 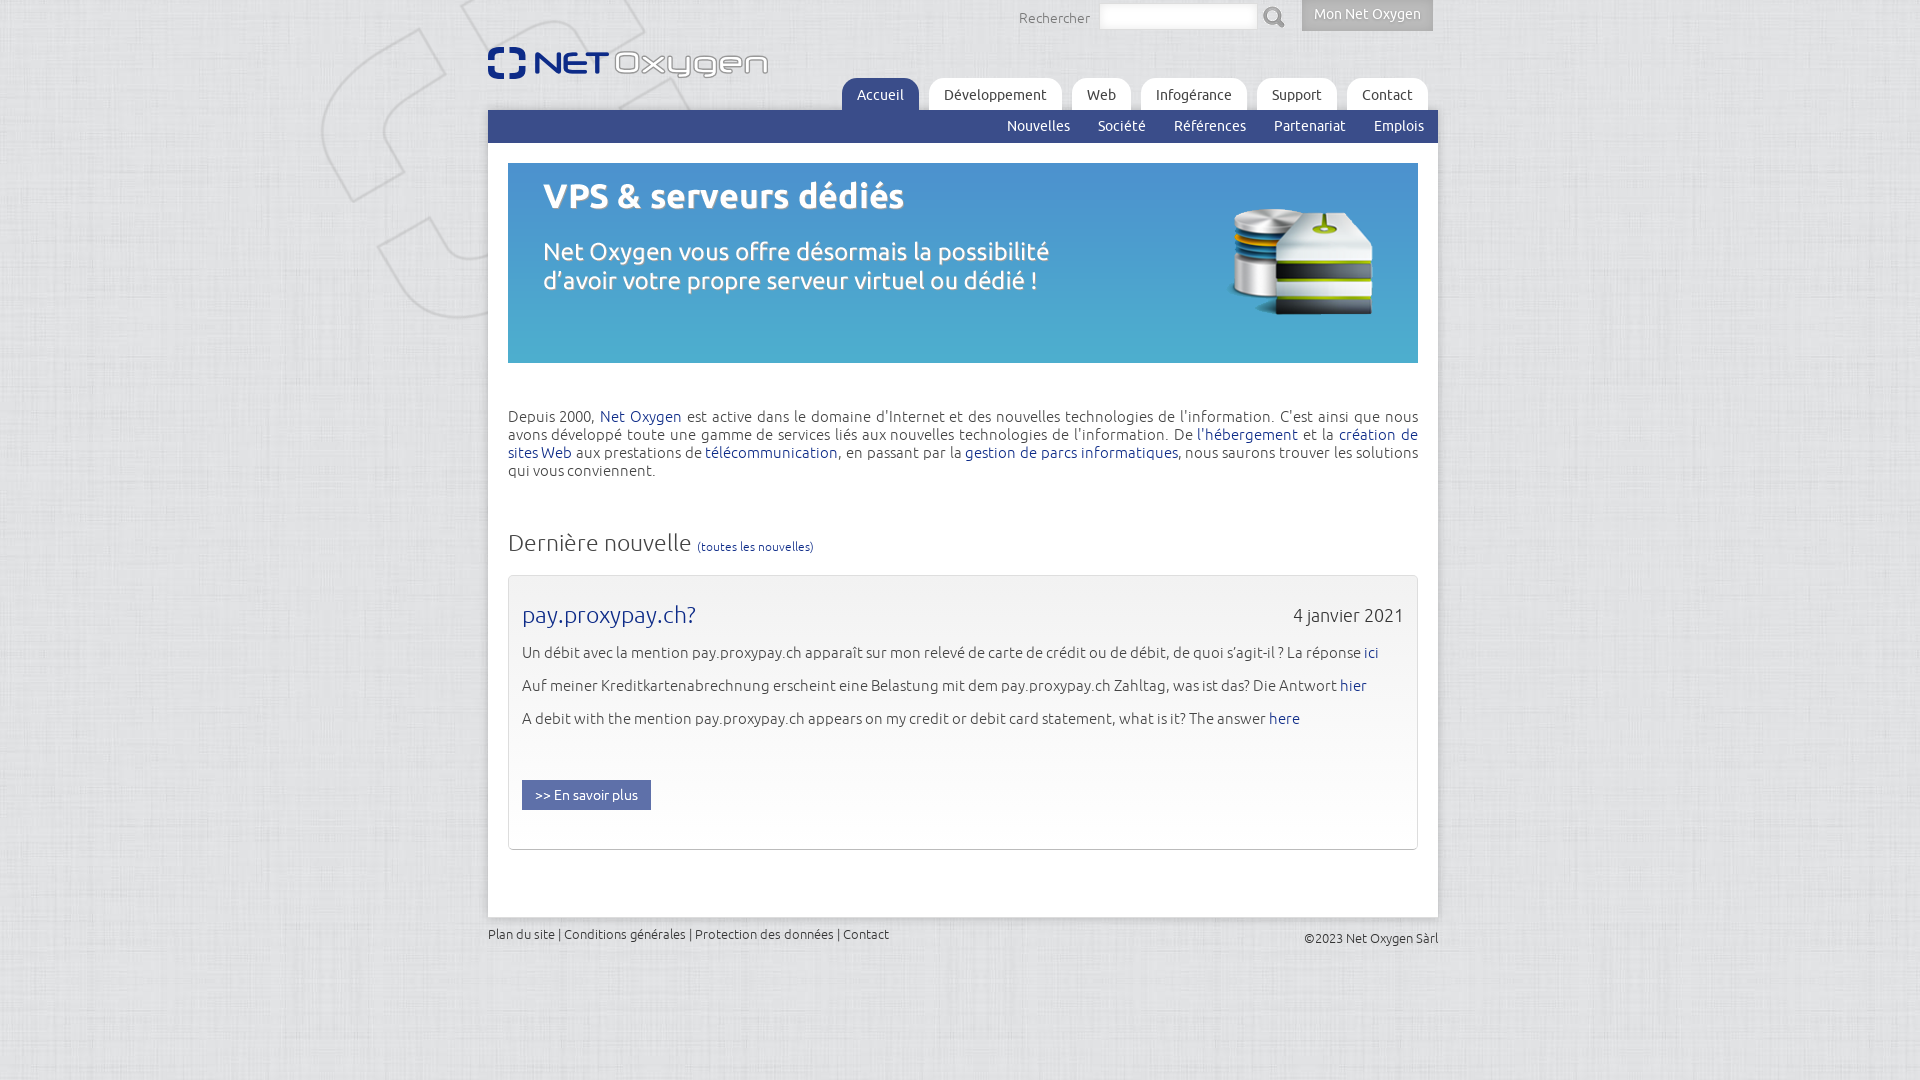 What do you see at coordinates (1403, 384) in the screenshot?
I see `Next` at bounding box center [1403, 384].